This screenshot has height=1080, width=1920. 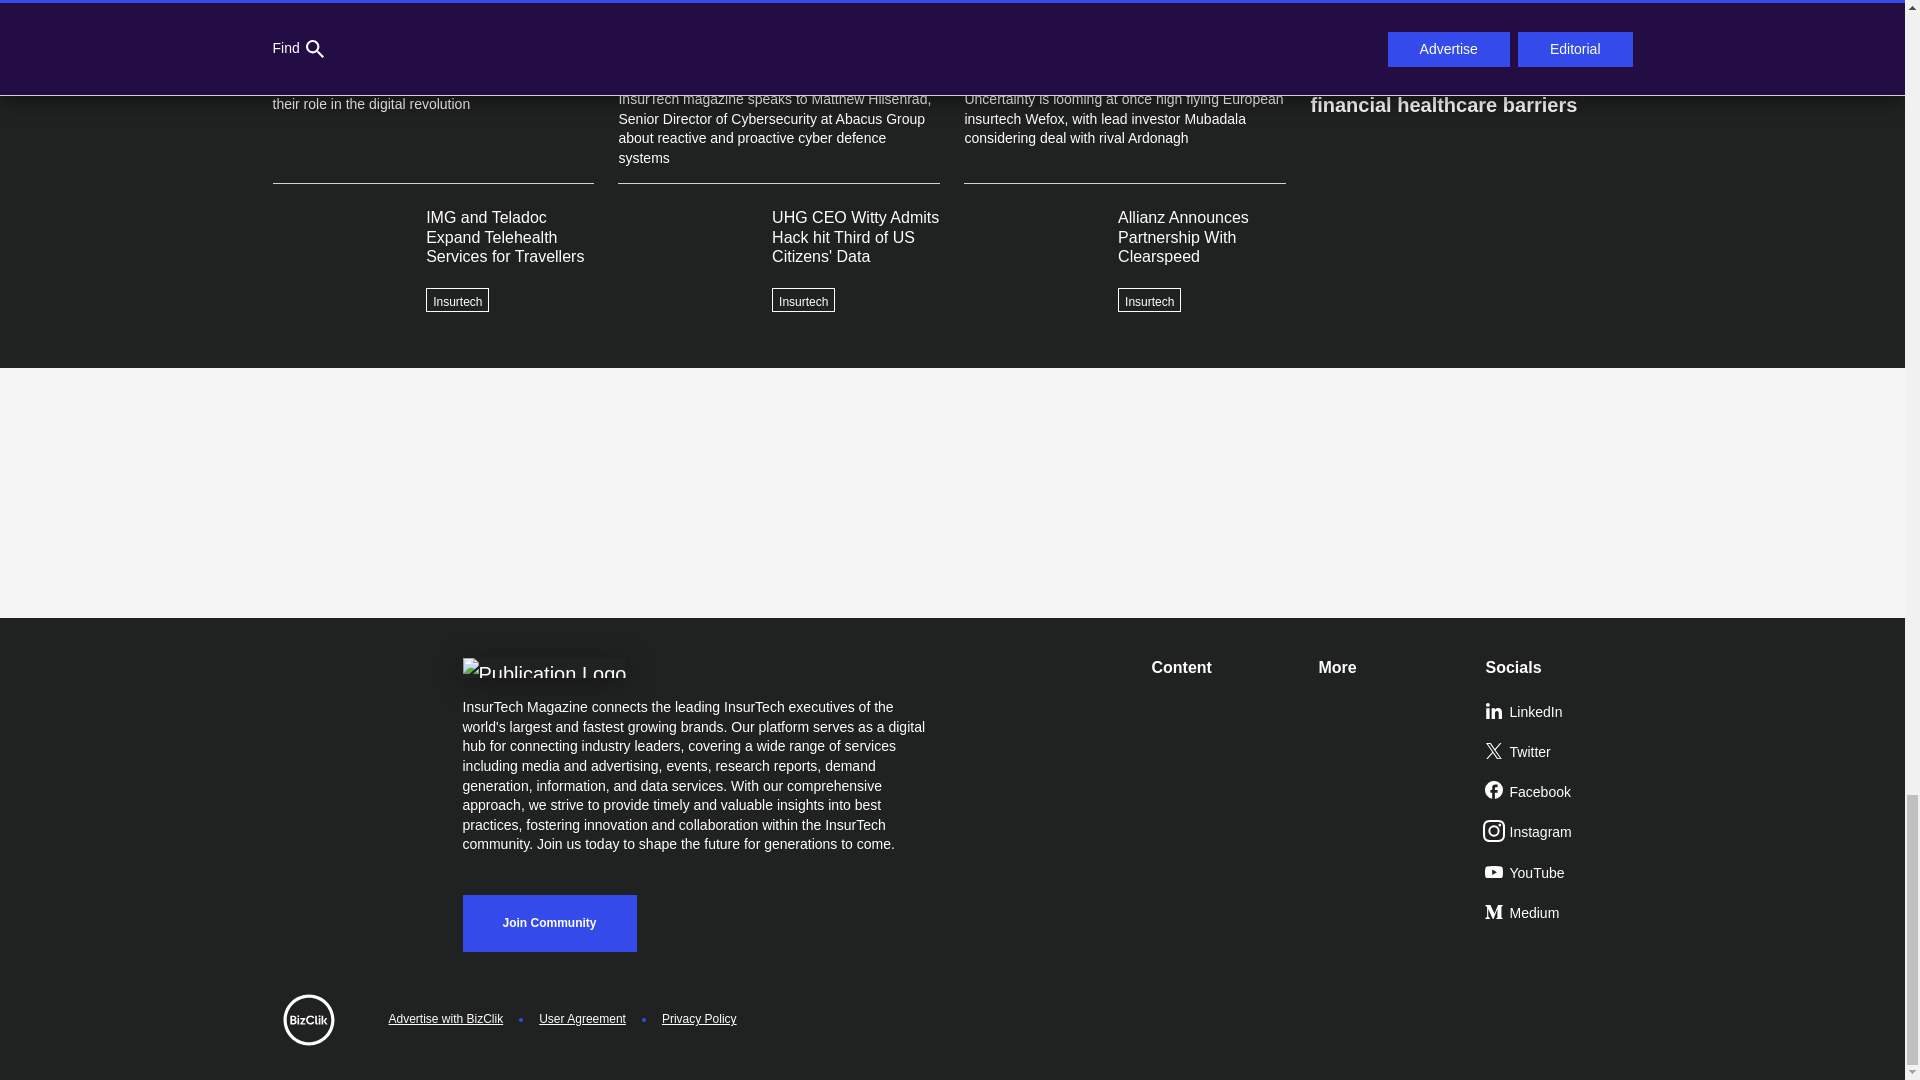 I want to click on LinkedIn, so click(x=1560, y=713).